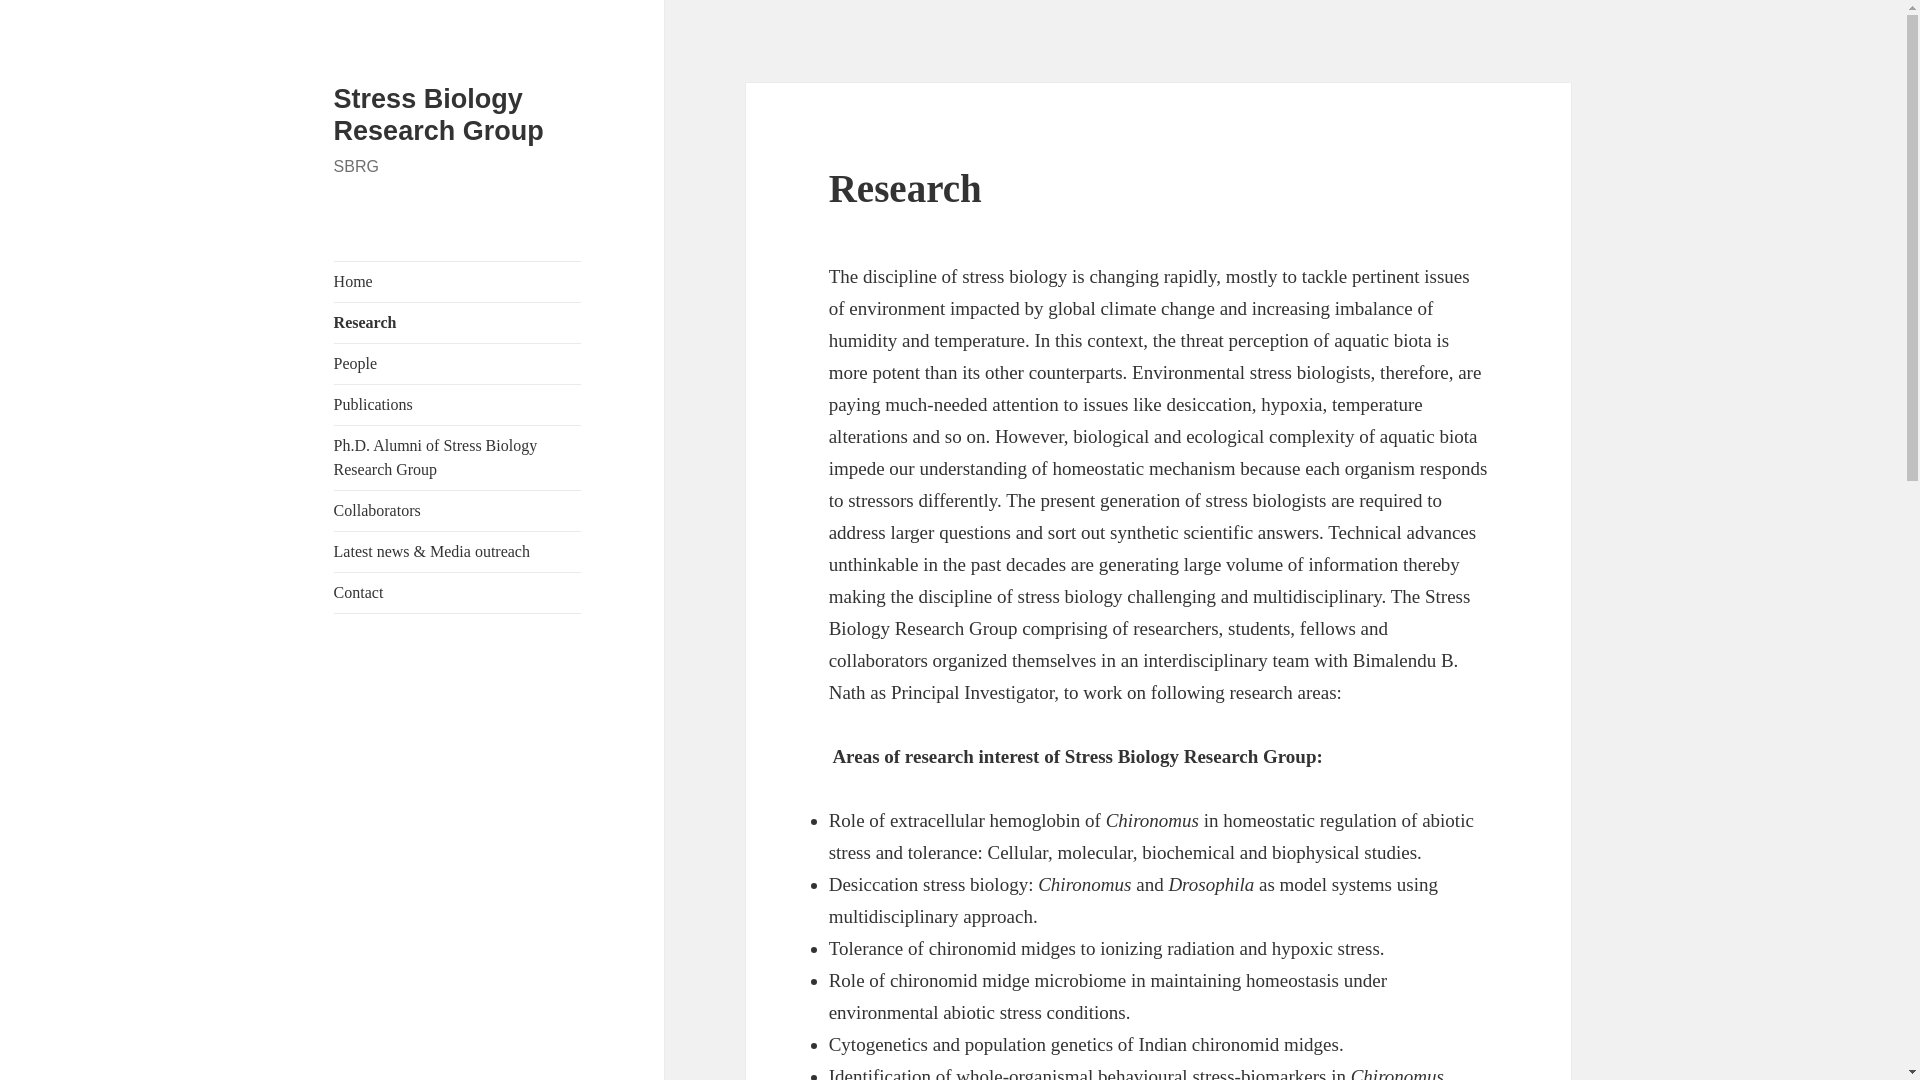  Describe the element at coordinates (458, 323) in the screenshot. I see `Research` at that location.